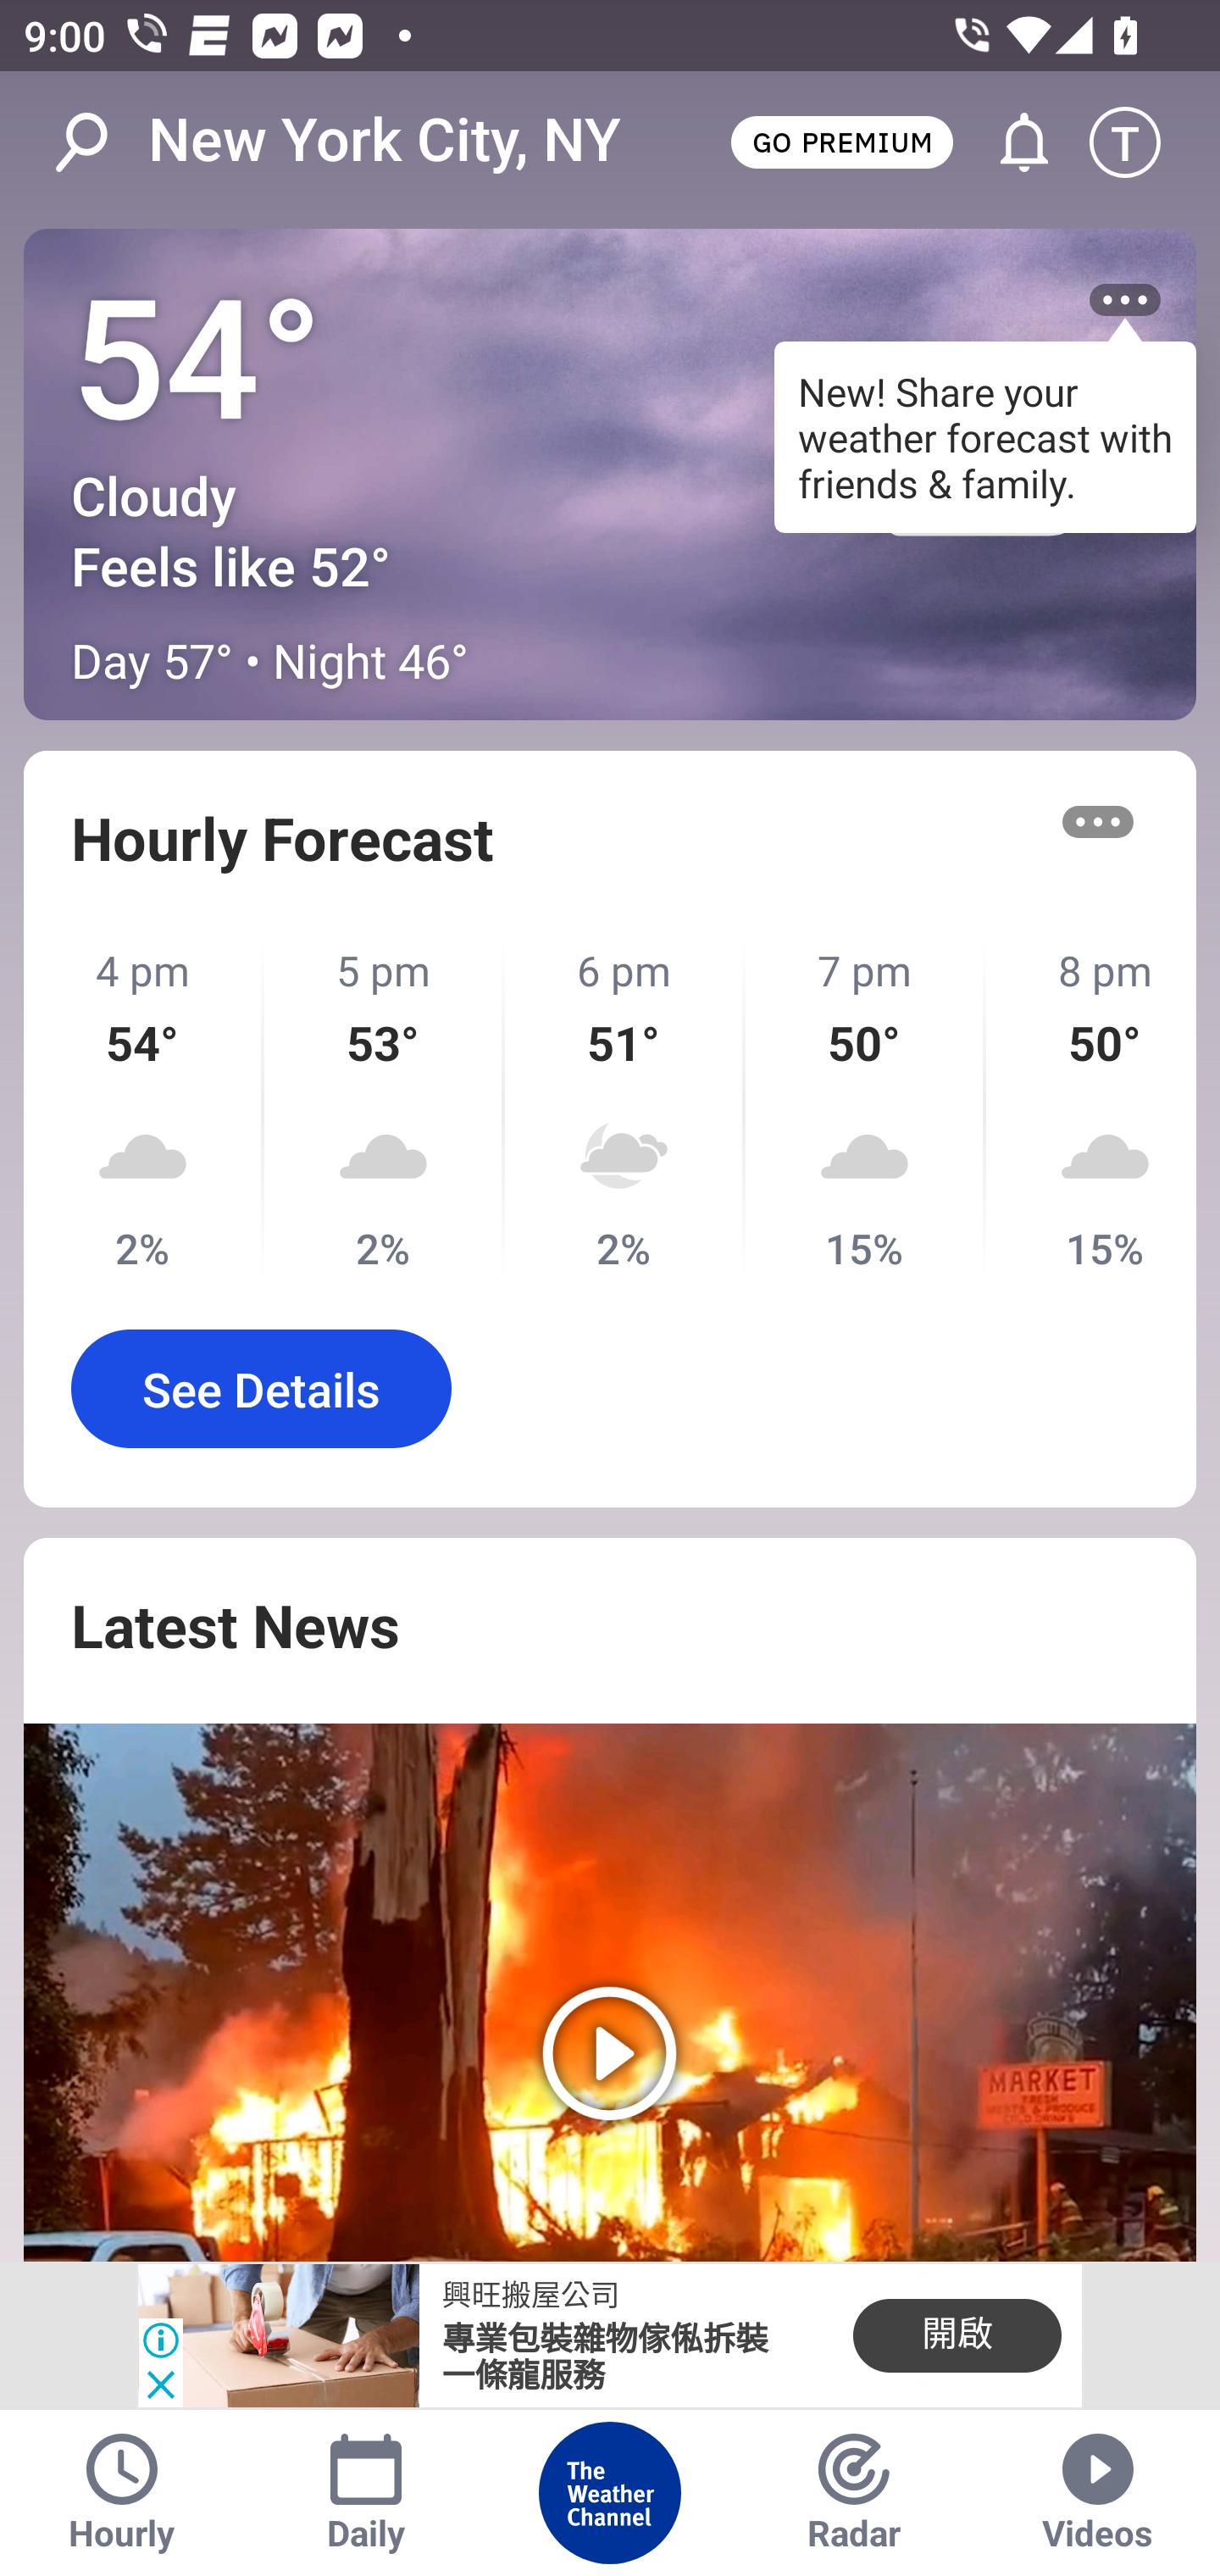 The image size is (1220, 2576). What do you see at coordinates (1098, 2493) in the screenshot?
I see `Videos Tab Videos` at bounding box center [1098, 2493].